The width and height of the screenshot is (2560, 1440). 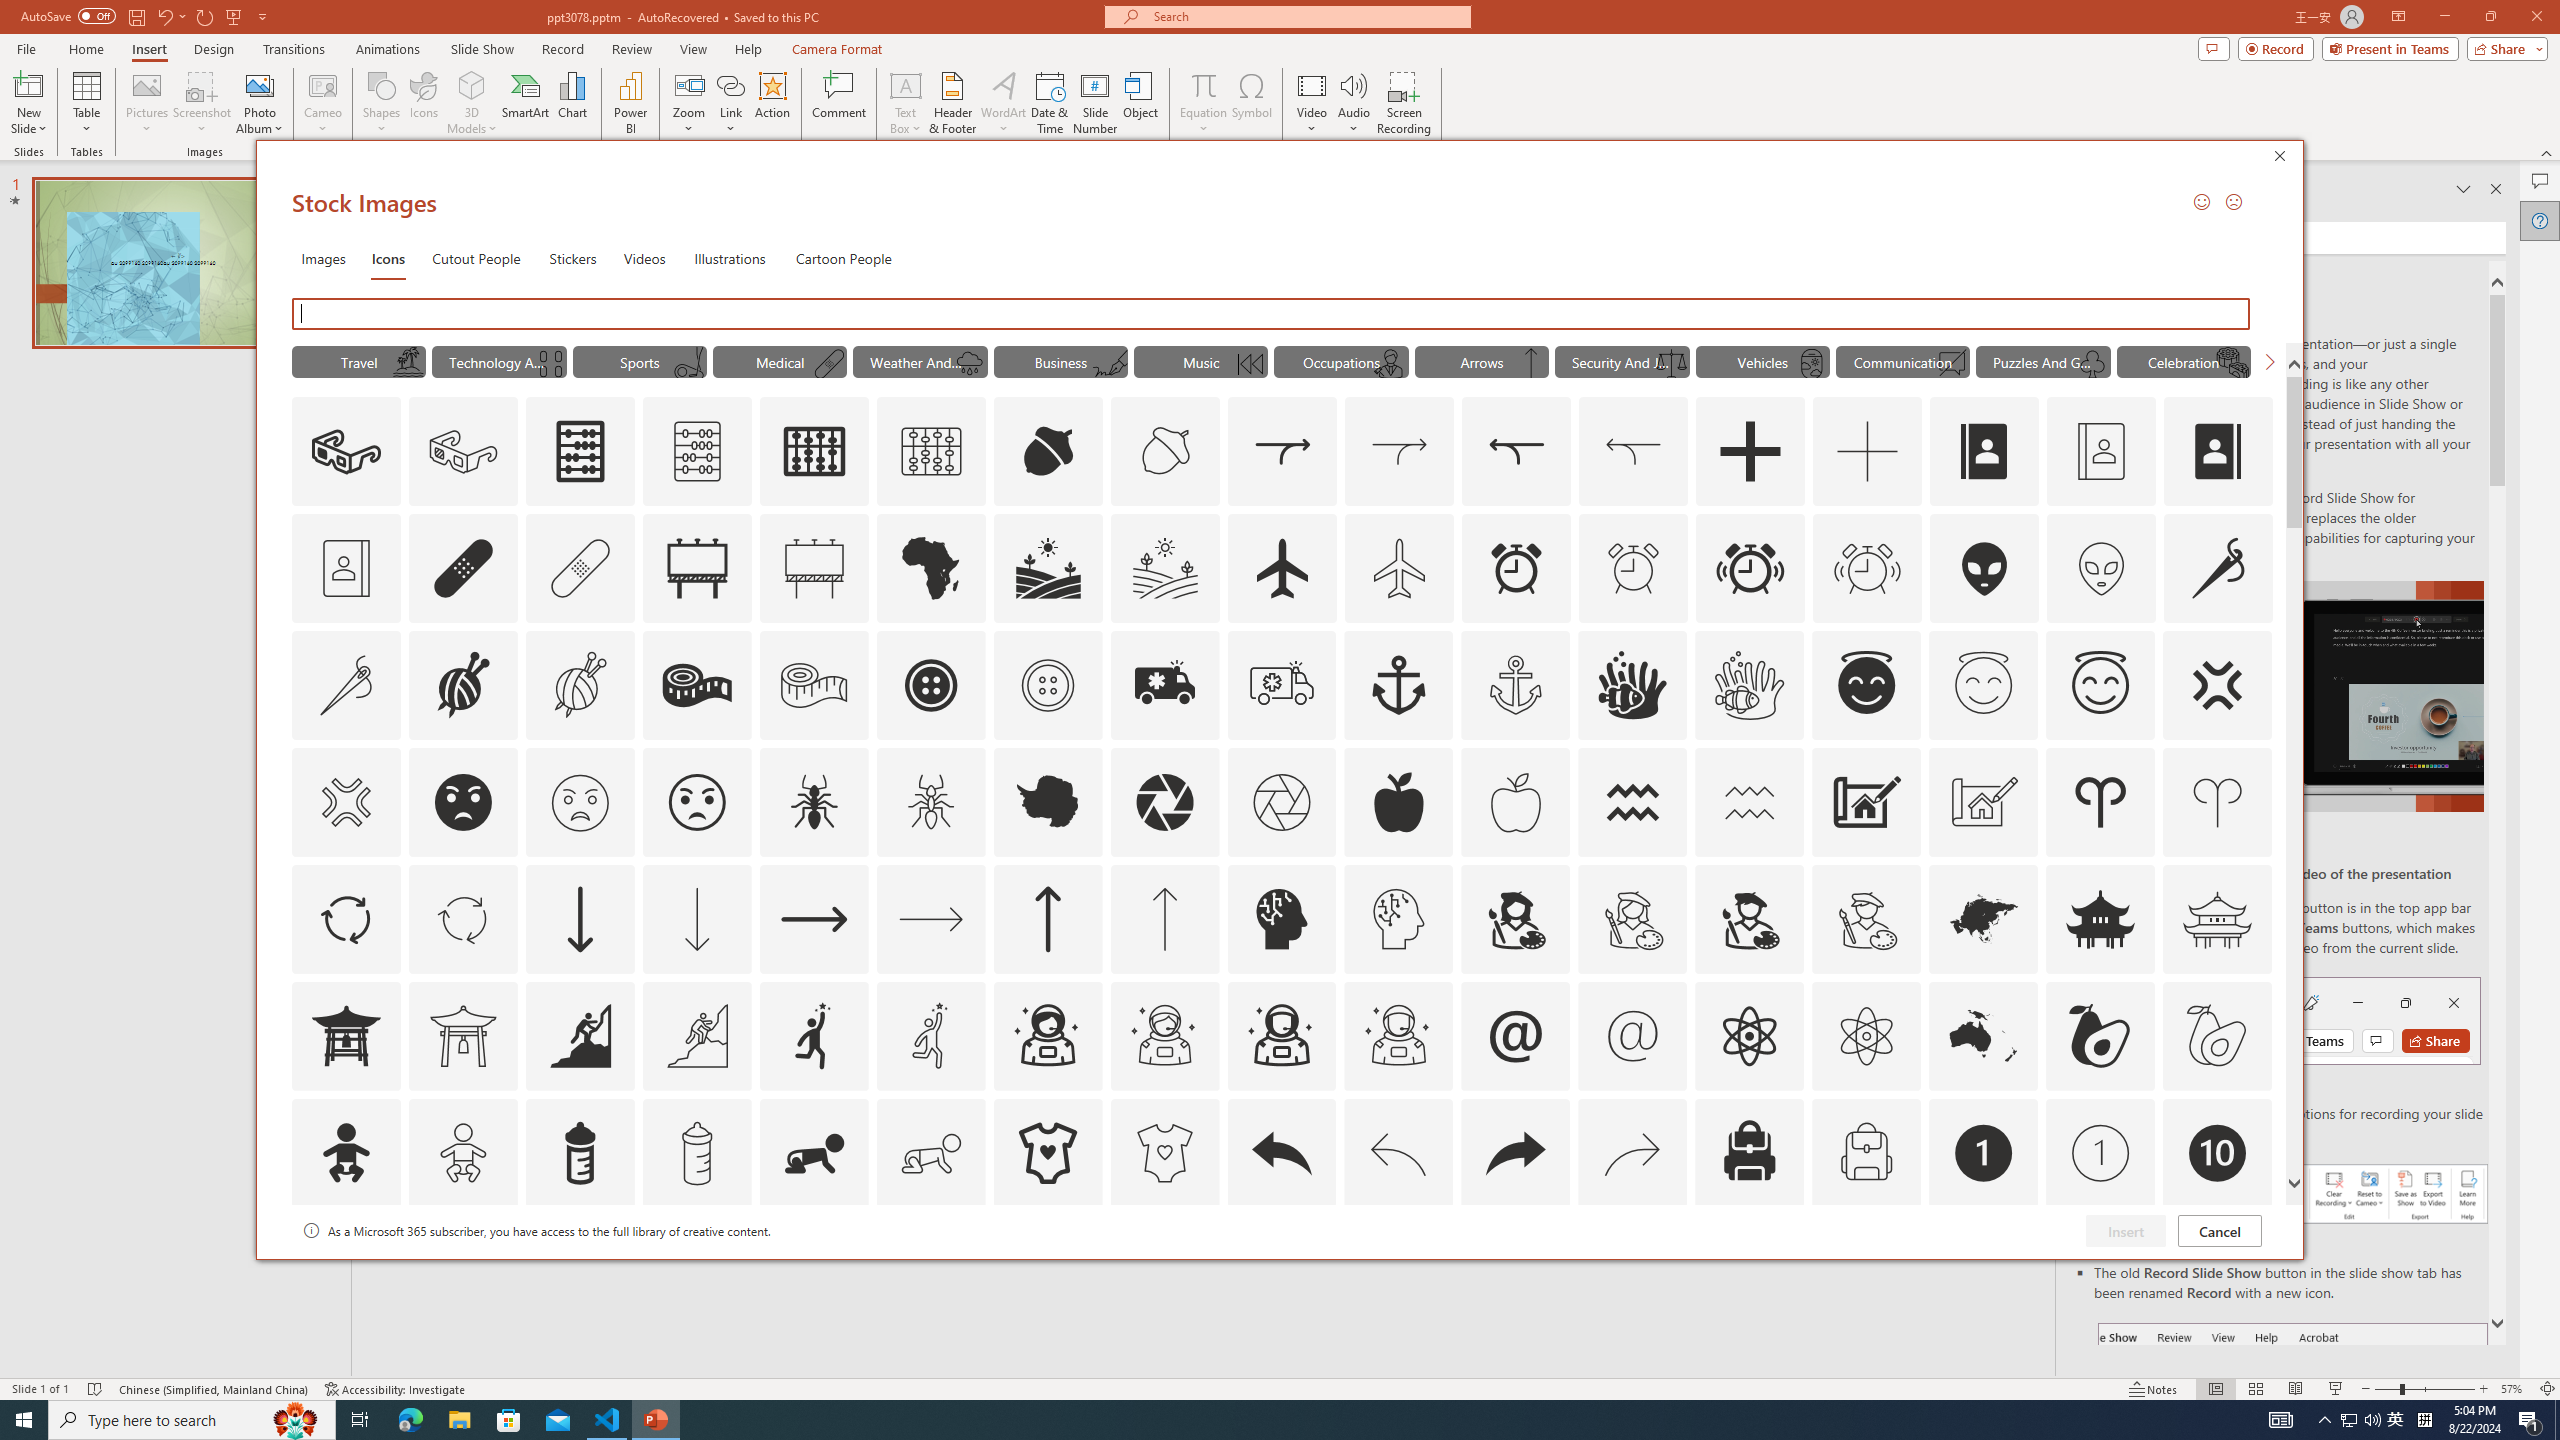 What do you see at coordinates (463, 685) in the screenshot?
I see `AutomationID: Icons_AlterationsTailoring1` at bounding box center [463, 685].